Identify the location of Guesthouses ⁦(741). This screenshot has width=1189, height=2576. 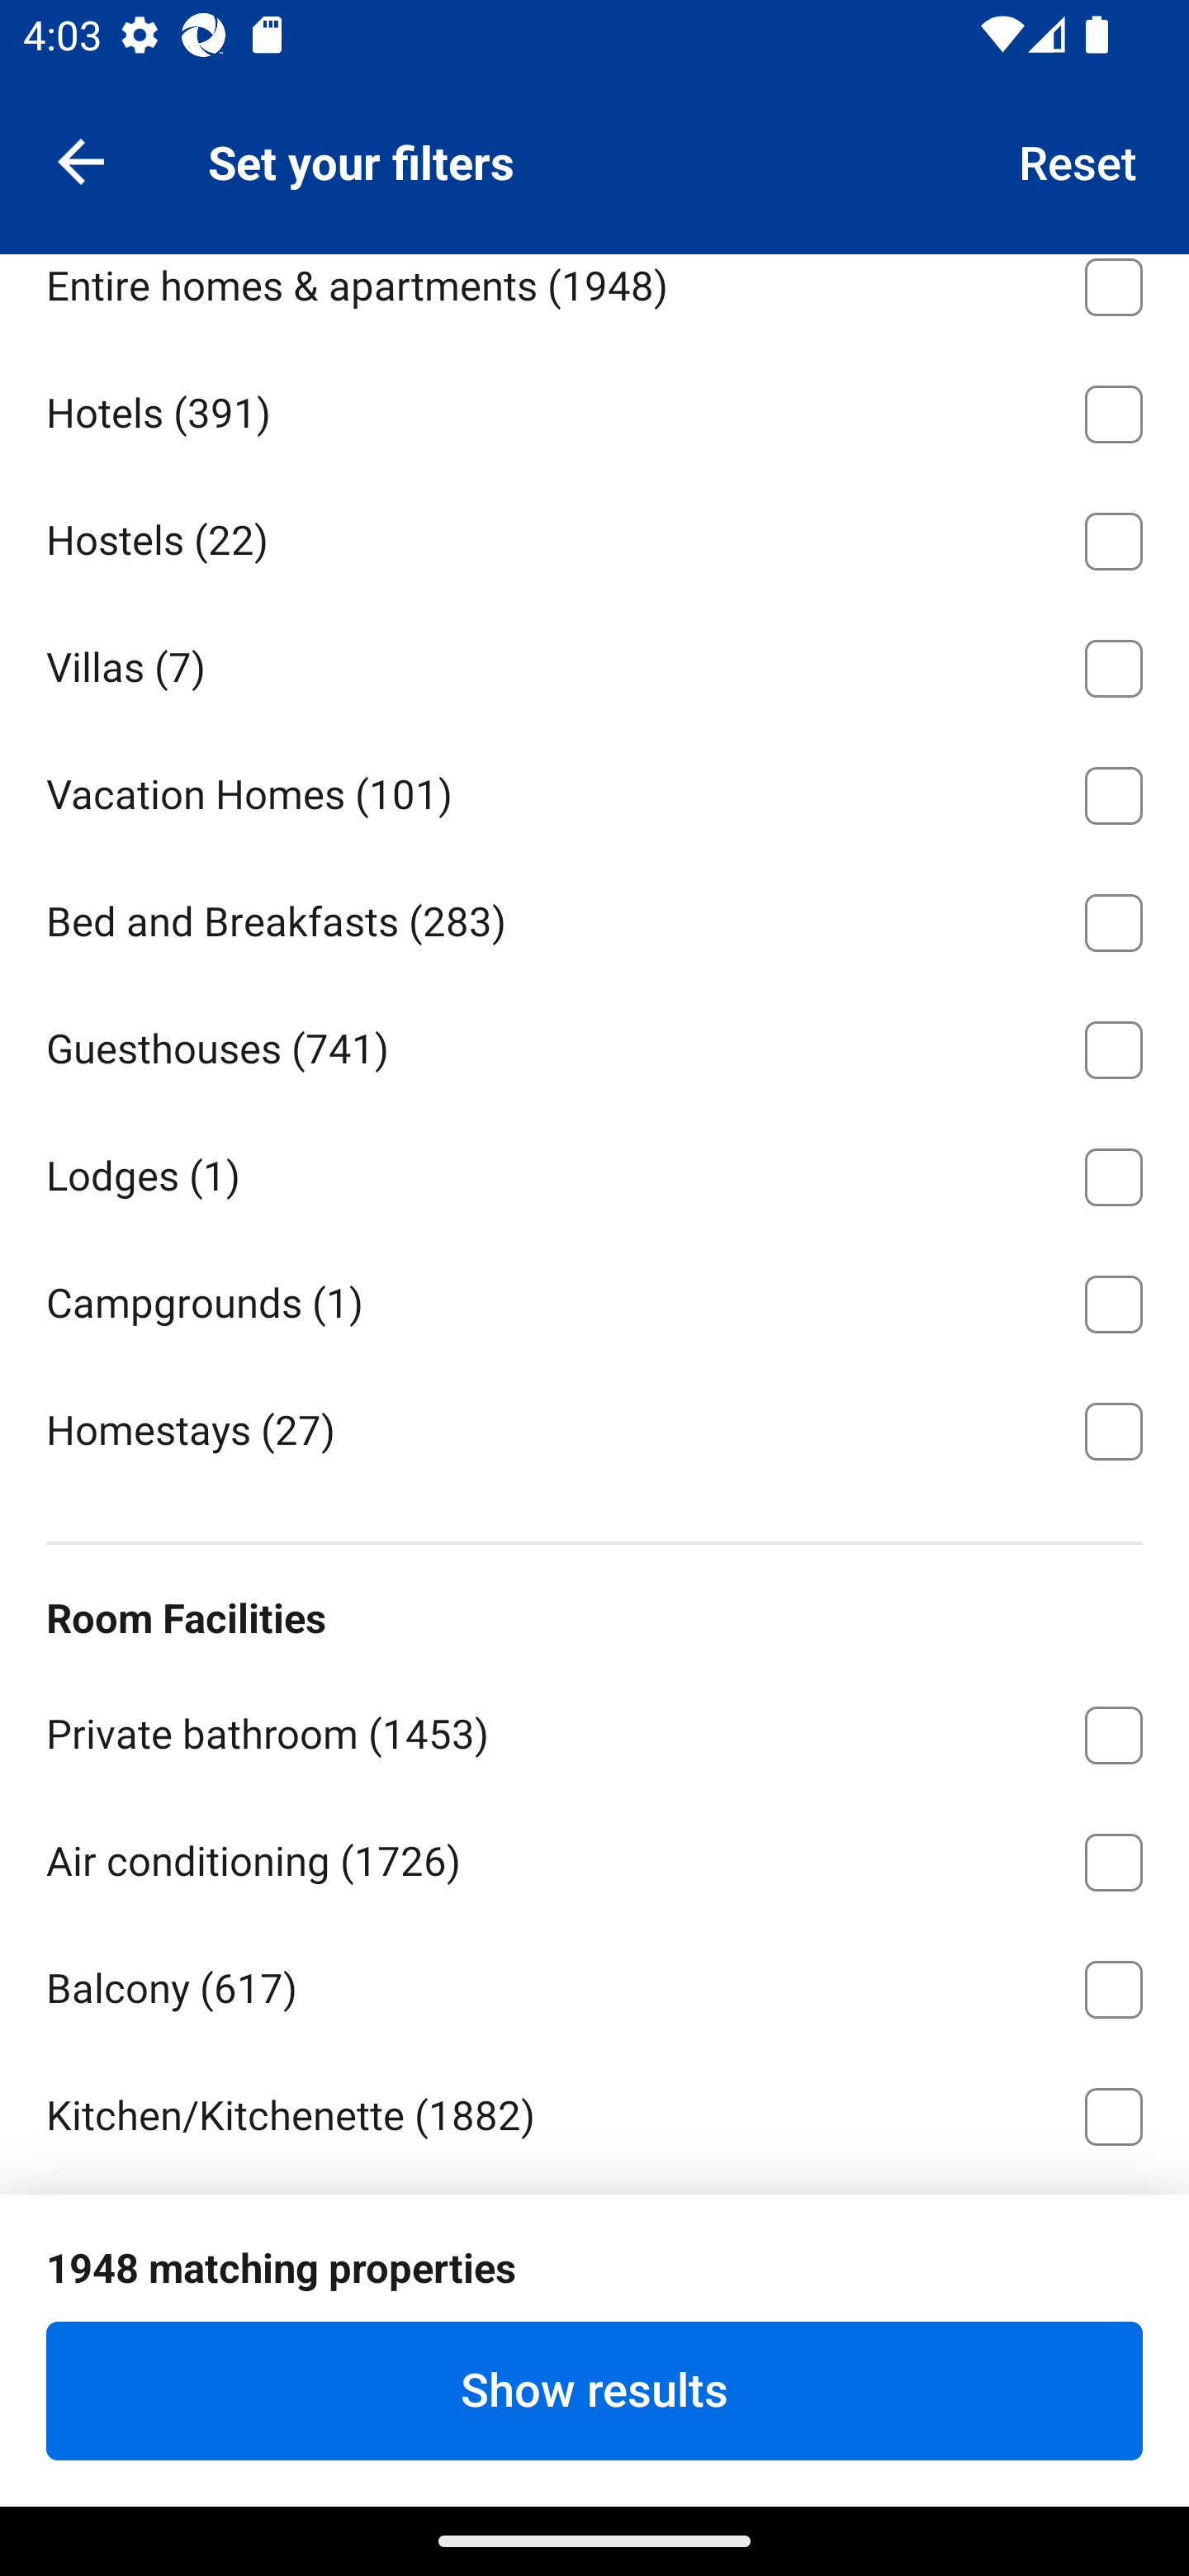
(594, 1044).